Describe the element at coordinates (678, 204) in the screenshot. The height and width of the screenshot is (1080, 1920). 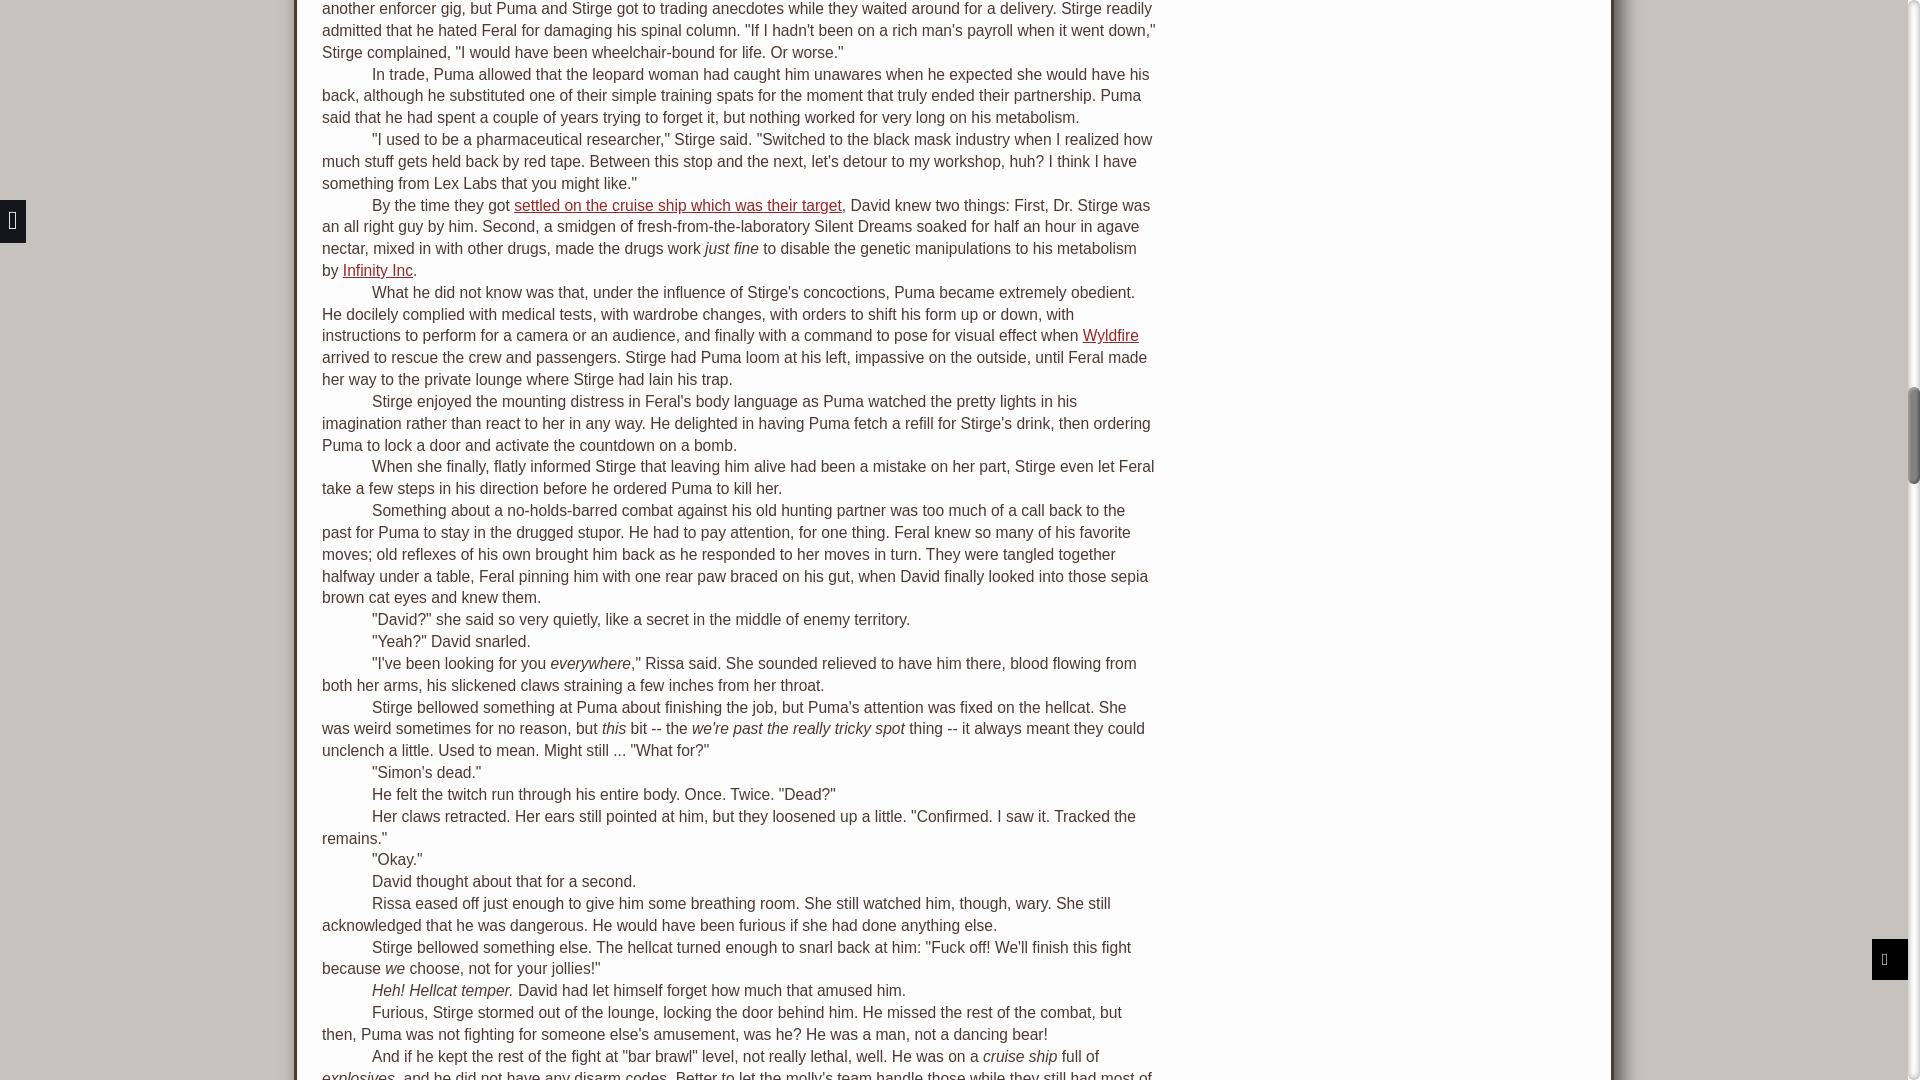
I see `settled on the cruise ship which was their target` at that location.